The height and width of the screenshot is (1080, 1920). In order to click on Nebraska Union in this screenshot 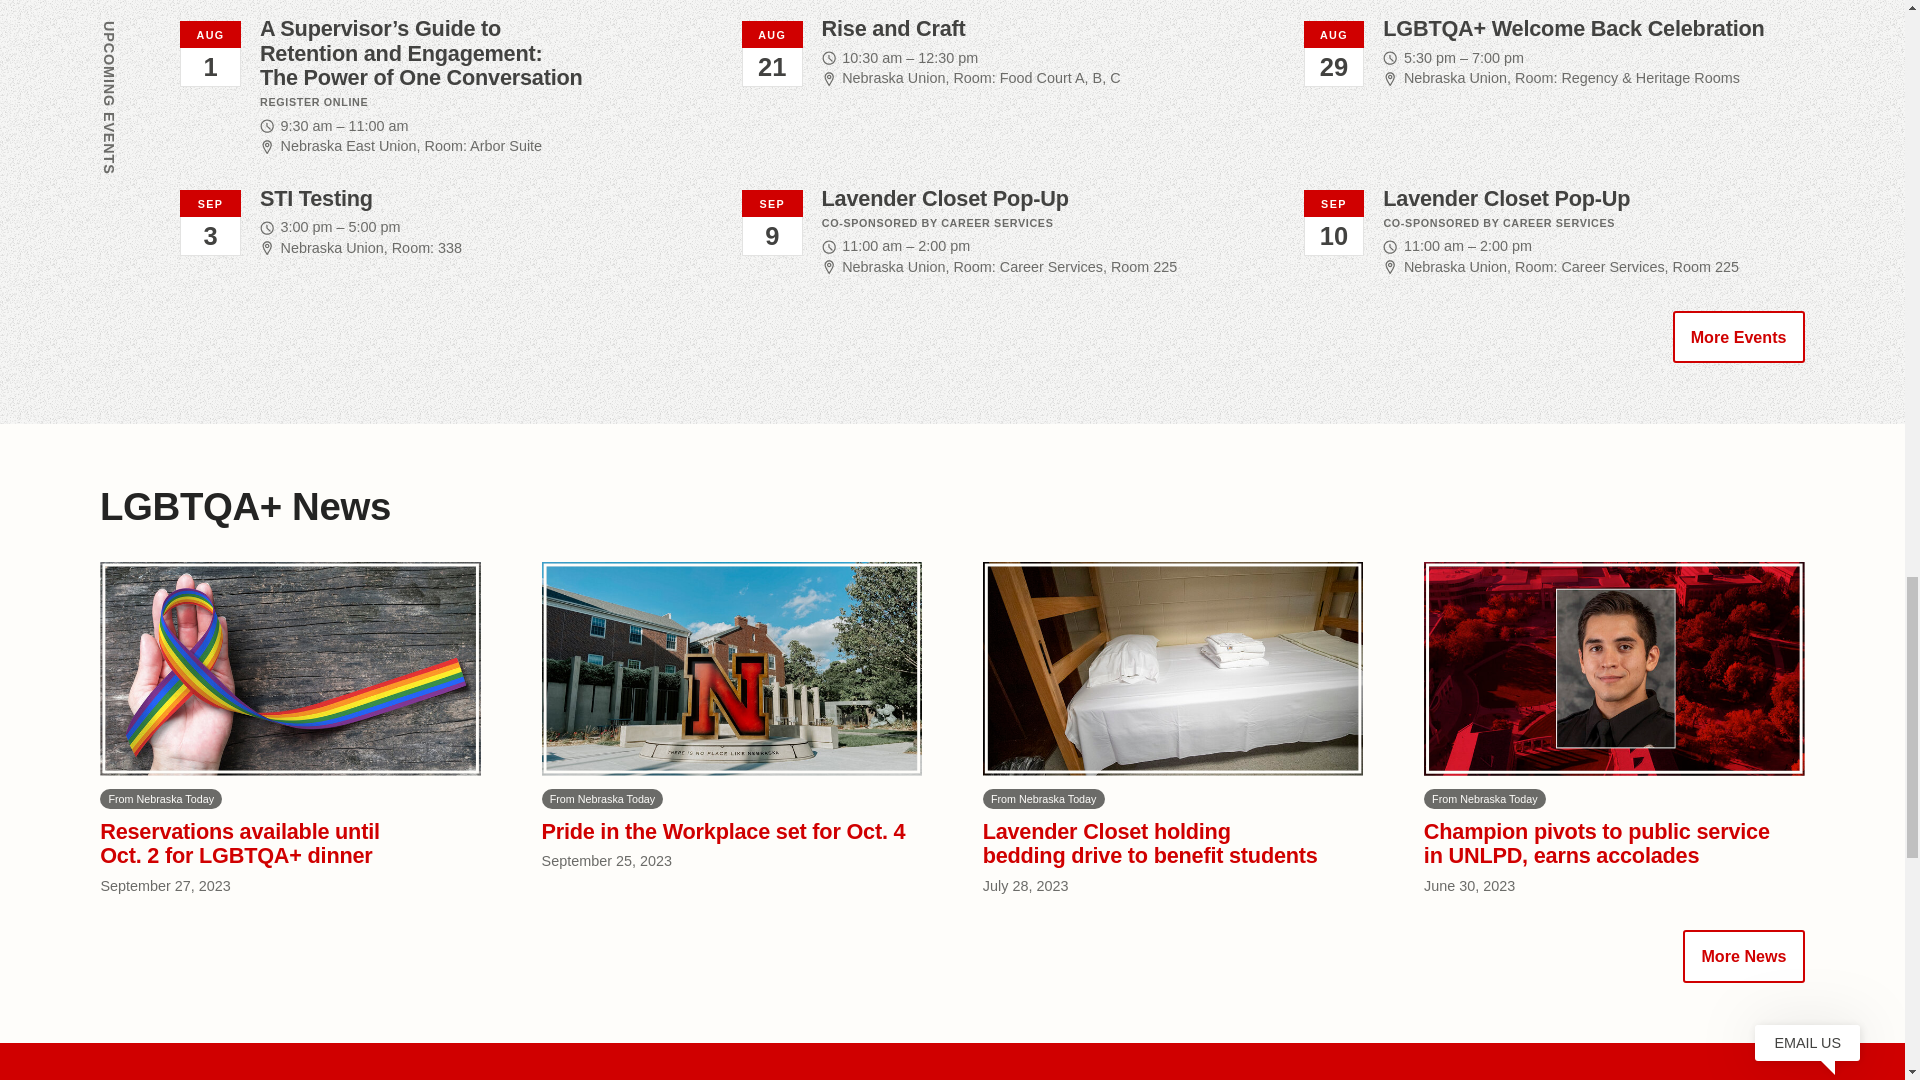, I will do `click(893, 78)`.